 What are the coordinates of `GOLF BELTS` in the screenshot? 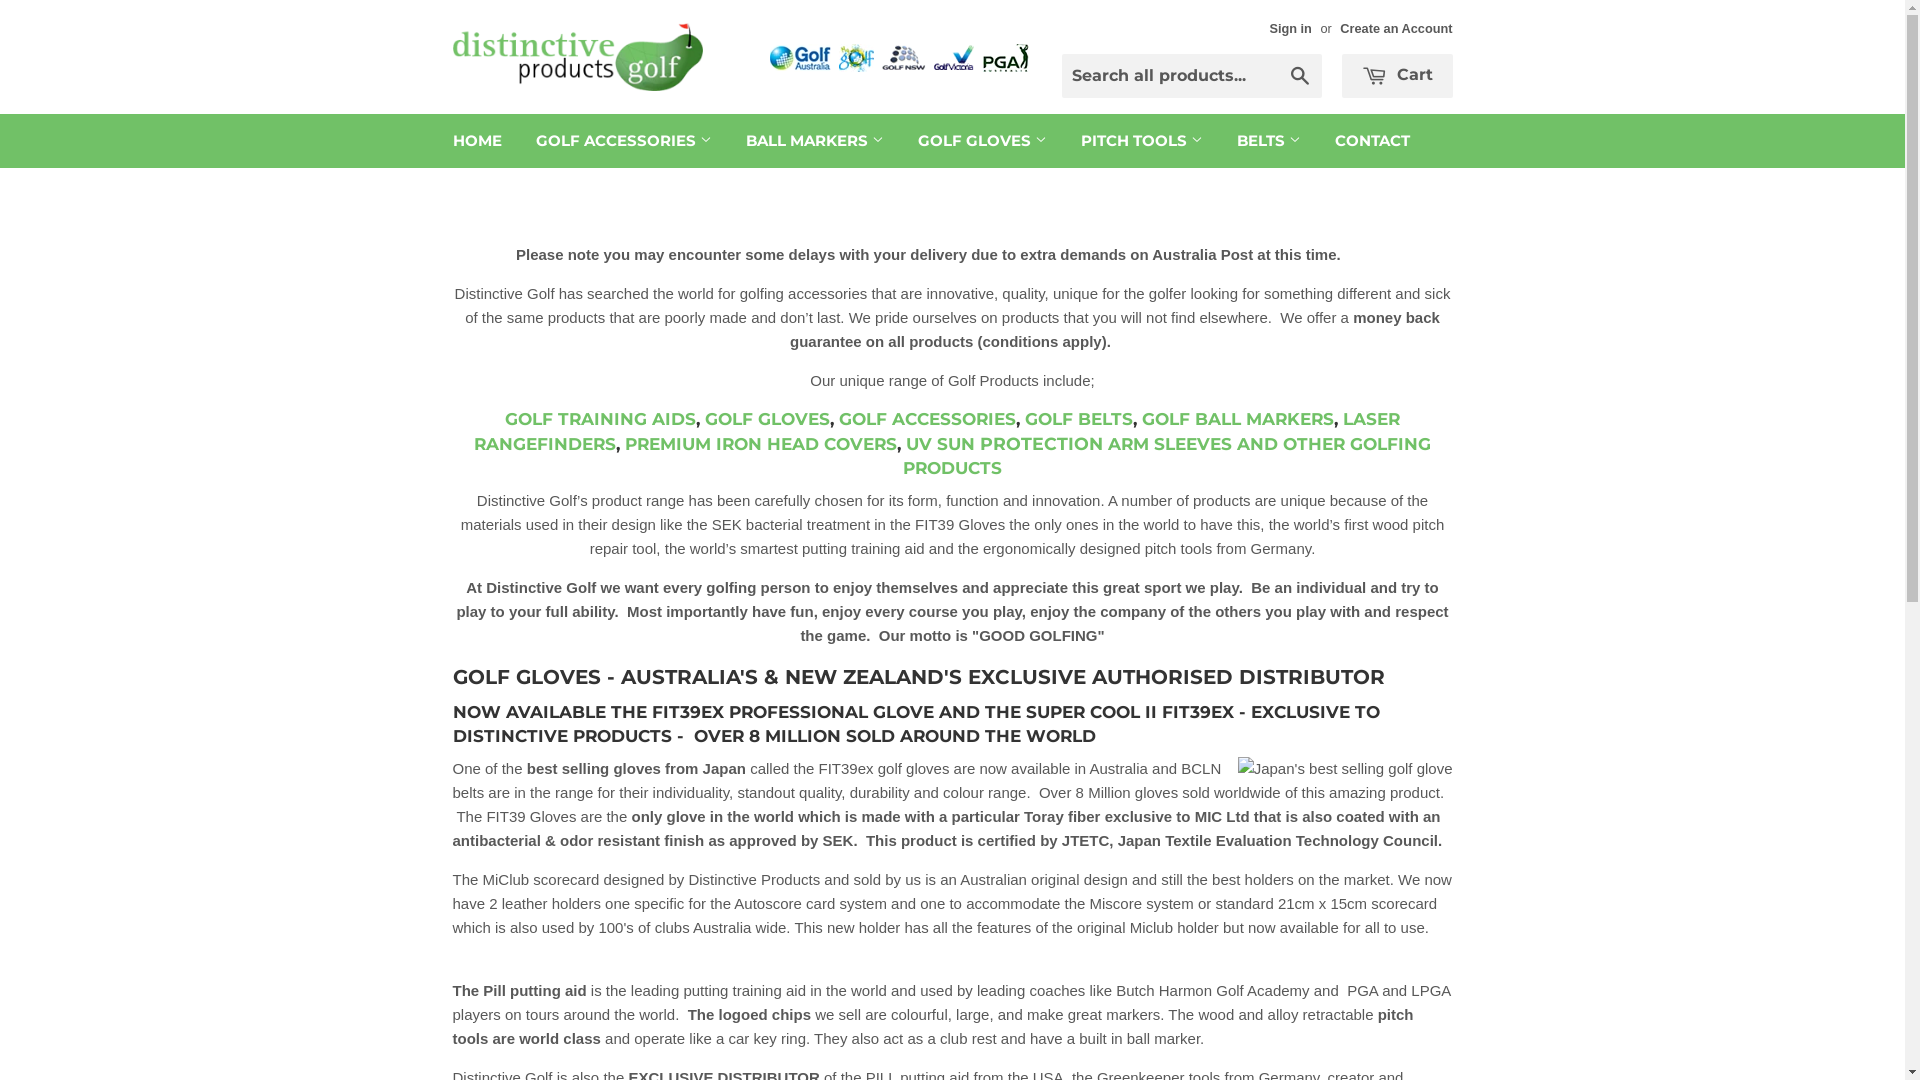 It's located at (1079, 419).